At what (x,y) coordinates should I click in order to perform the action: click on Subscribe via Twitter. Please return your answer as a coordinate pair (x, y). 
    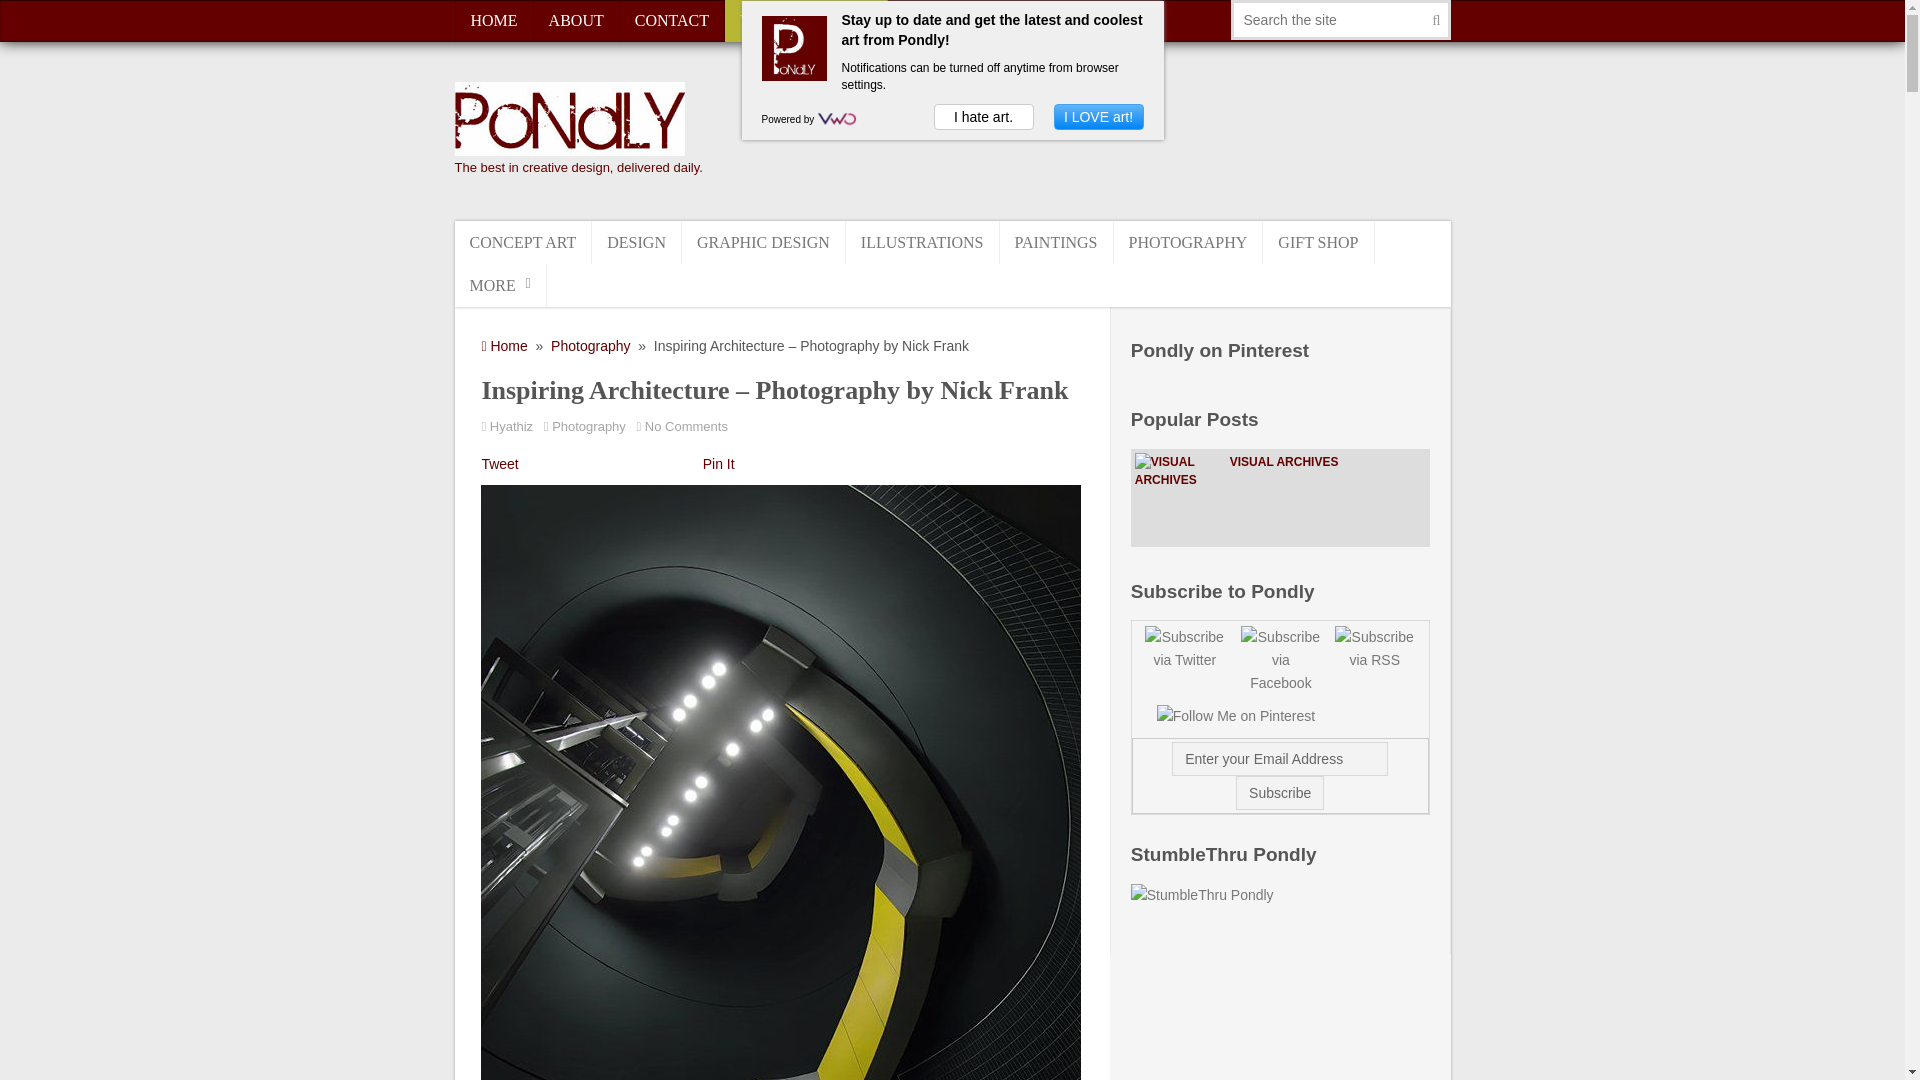
    Looking at the image, I should click on (1178, 649).